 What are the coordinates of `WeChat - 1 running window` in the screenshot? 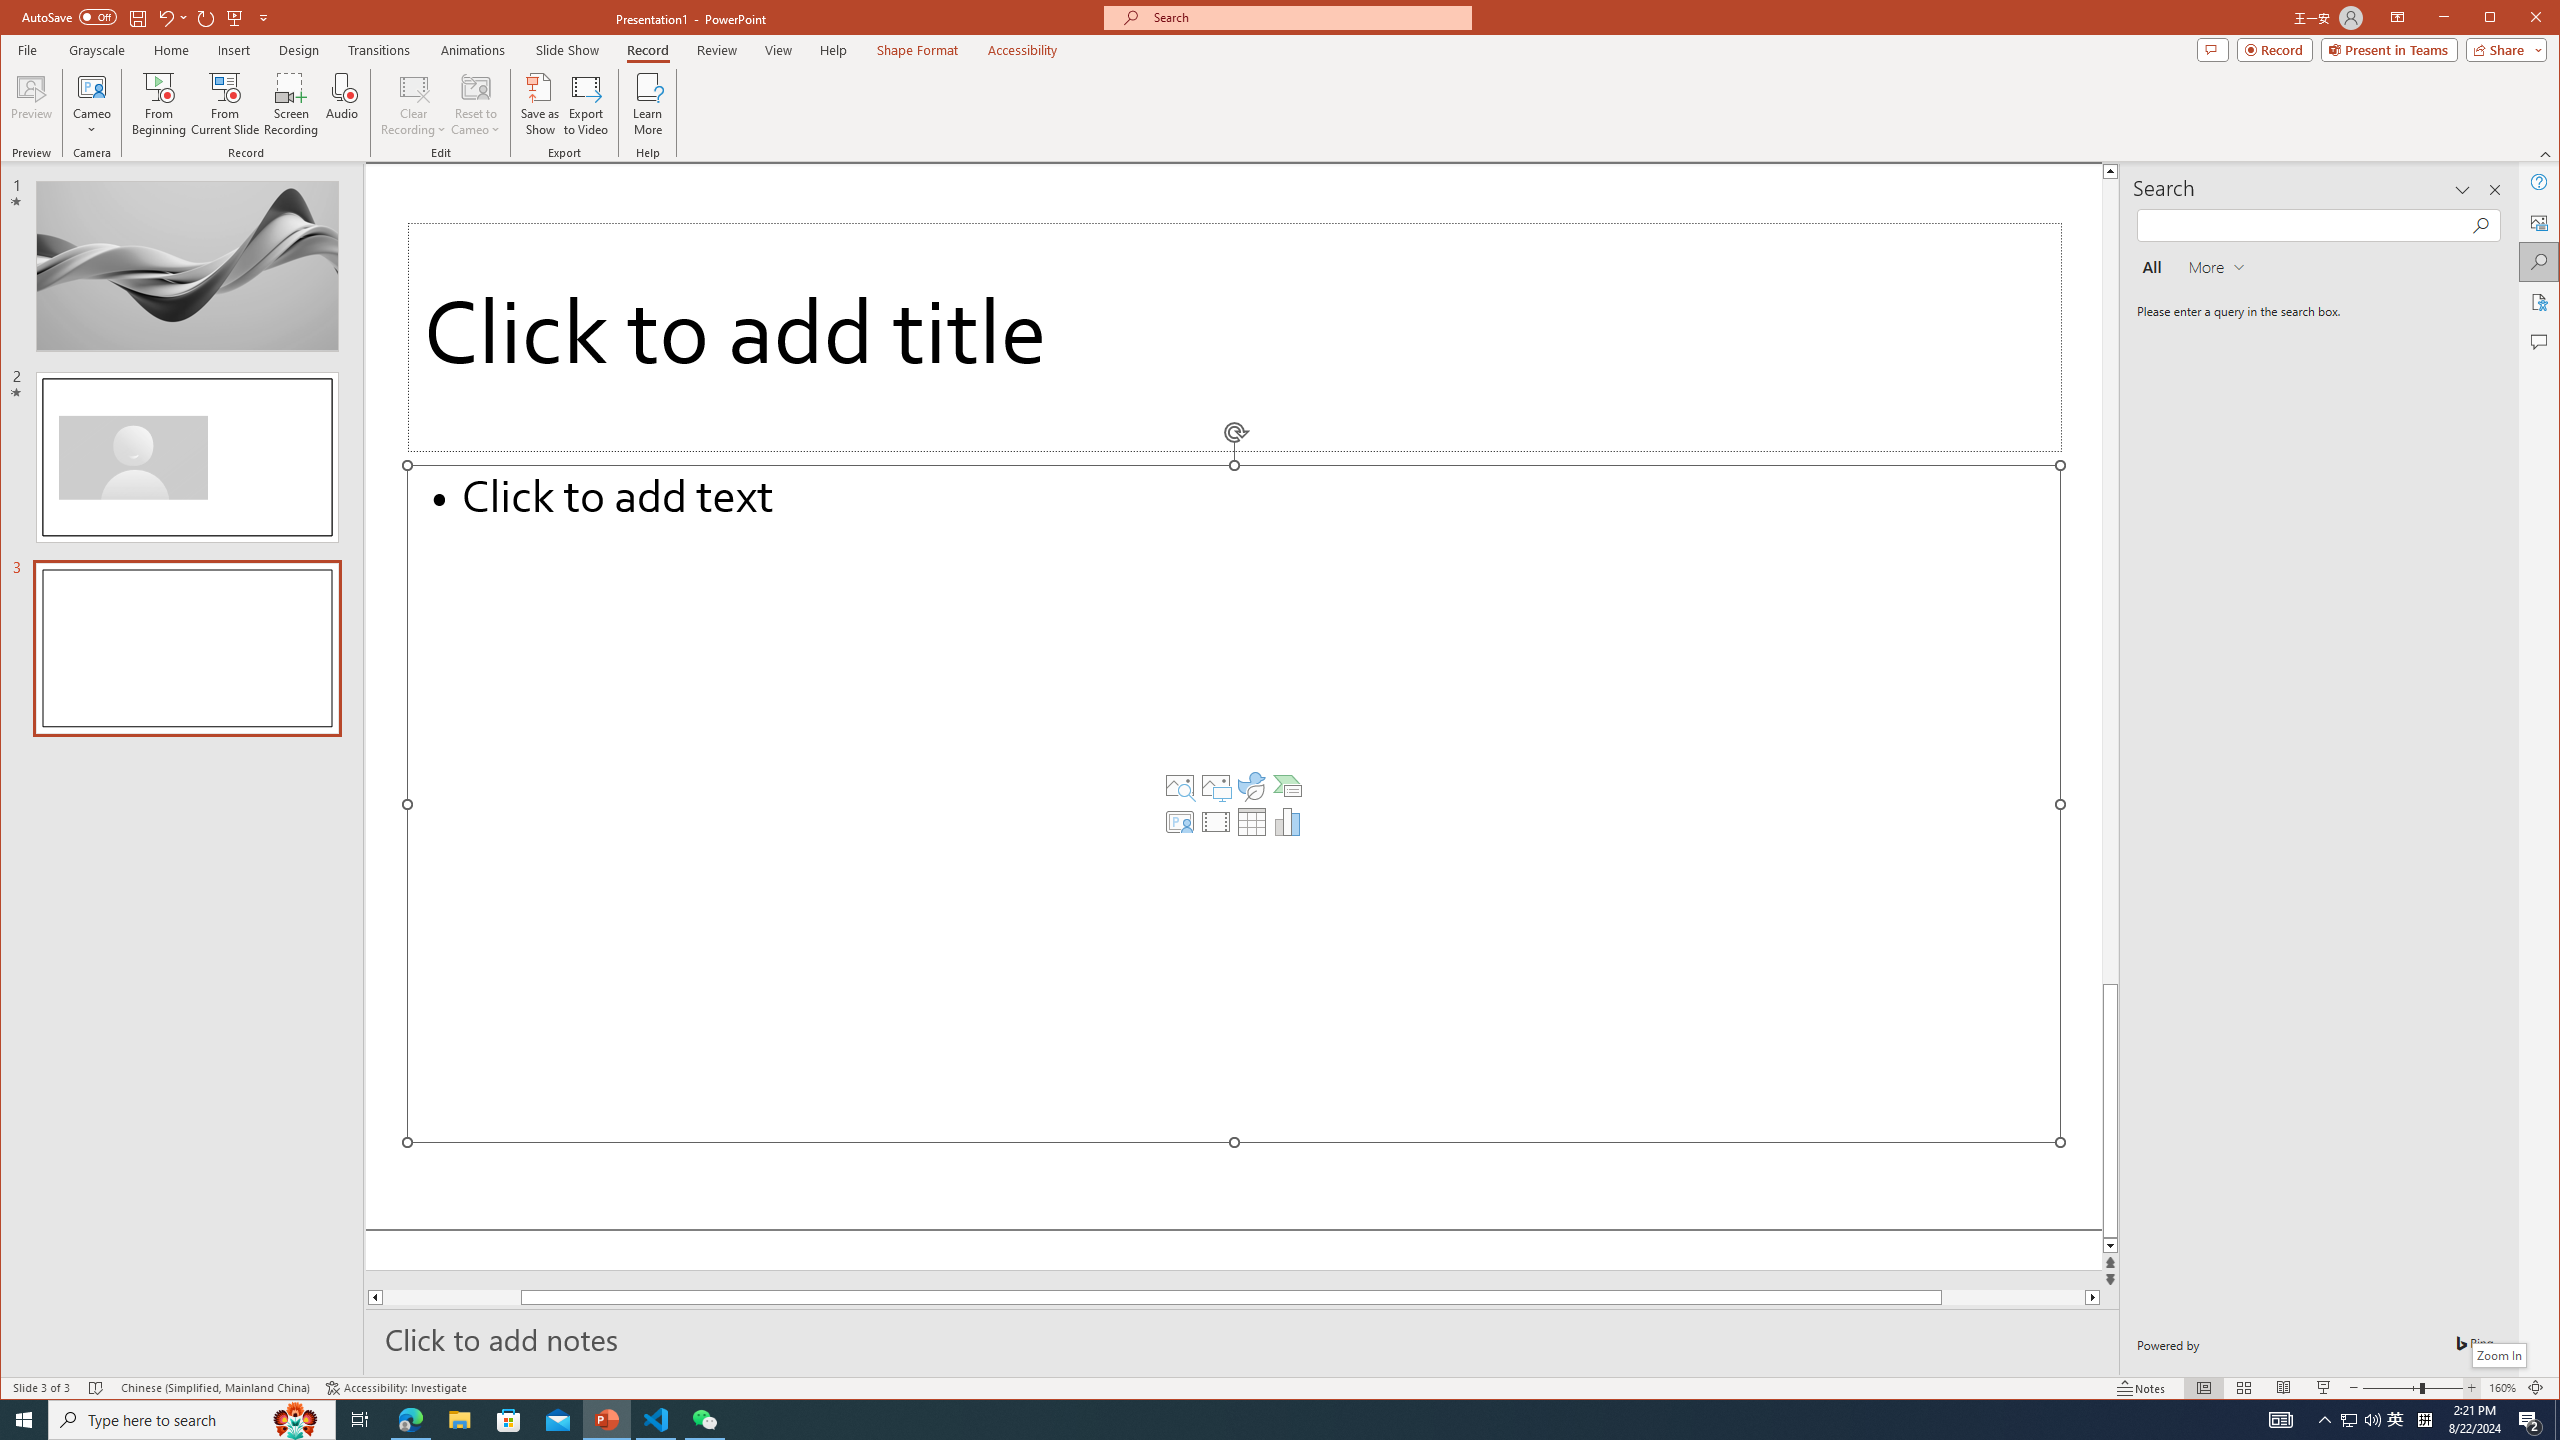 It's located at (704, 1420).